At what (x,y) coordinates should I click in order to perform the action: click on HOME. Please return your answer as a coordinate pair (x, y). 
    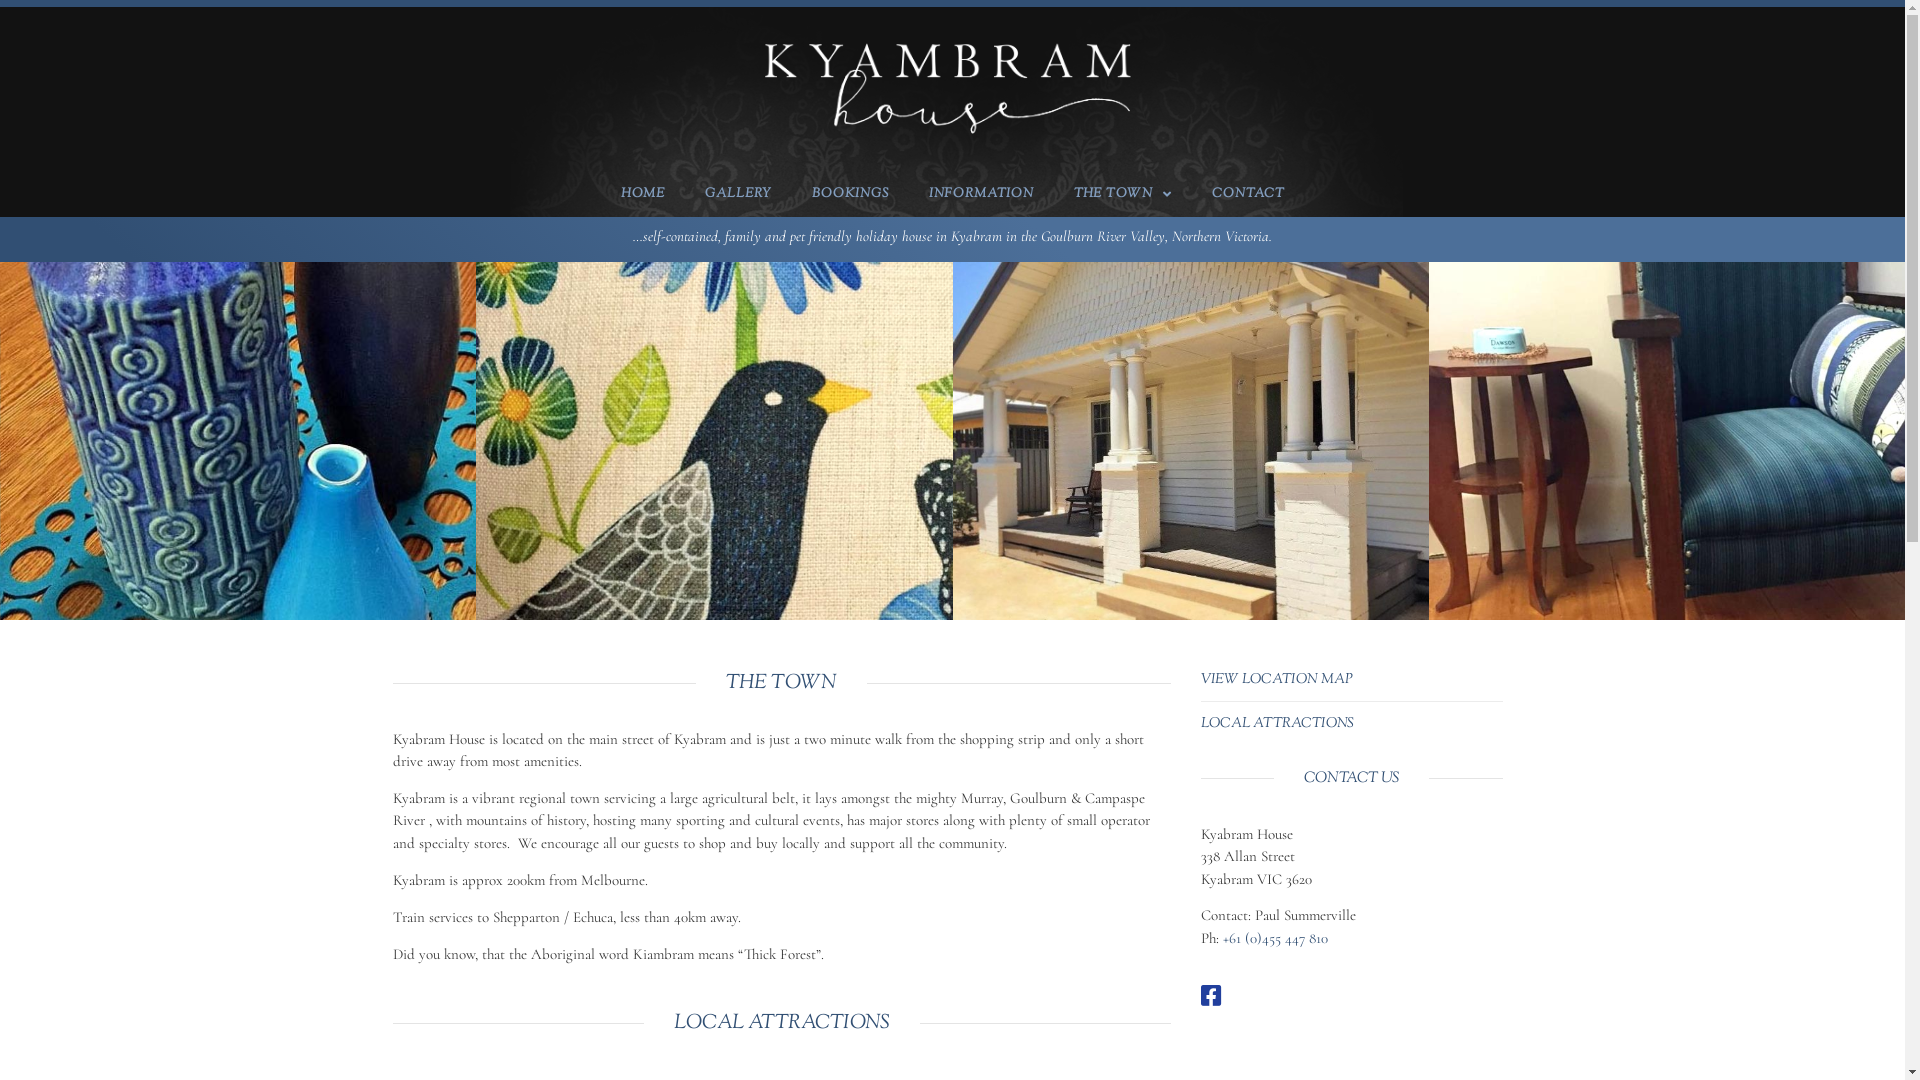
    Looking at the image, I should click on (642, 194).